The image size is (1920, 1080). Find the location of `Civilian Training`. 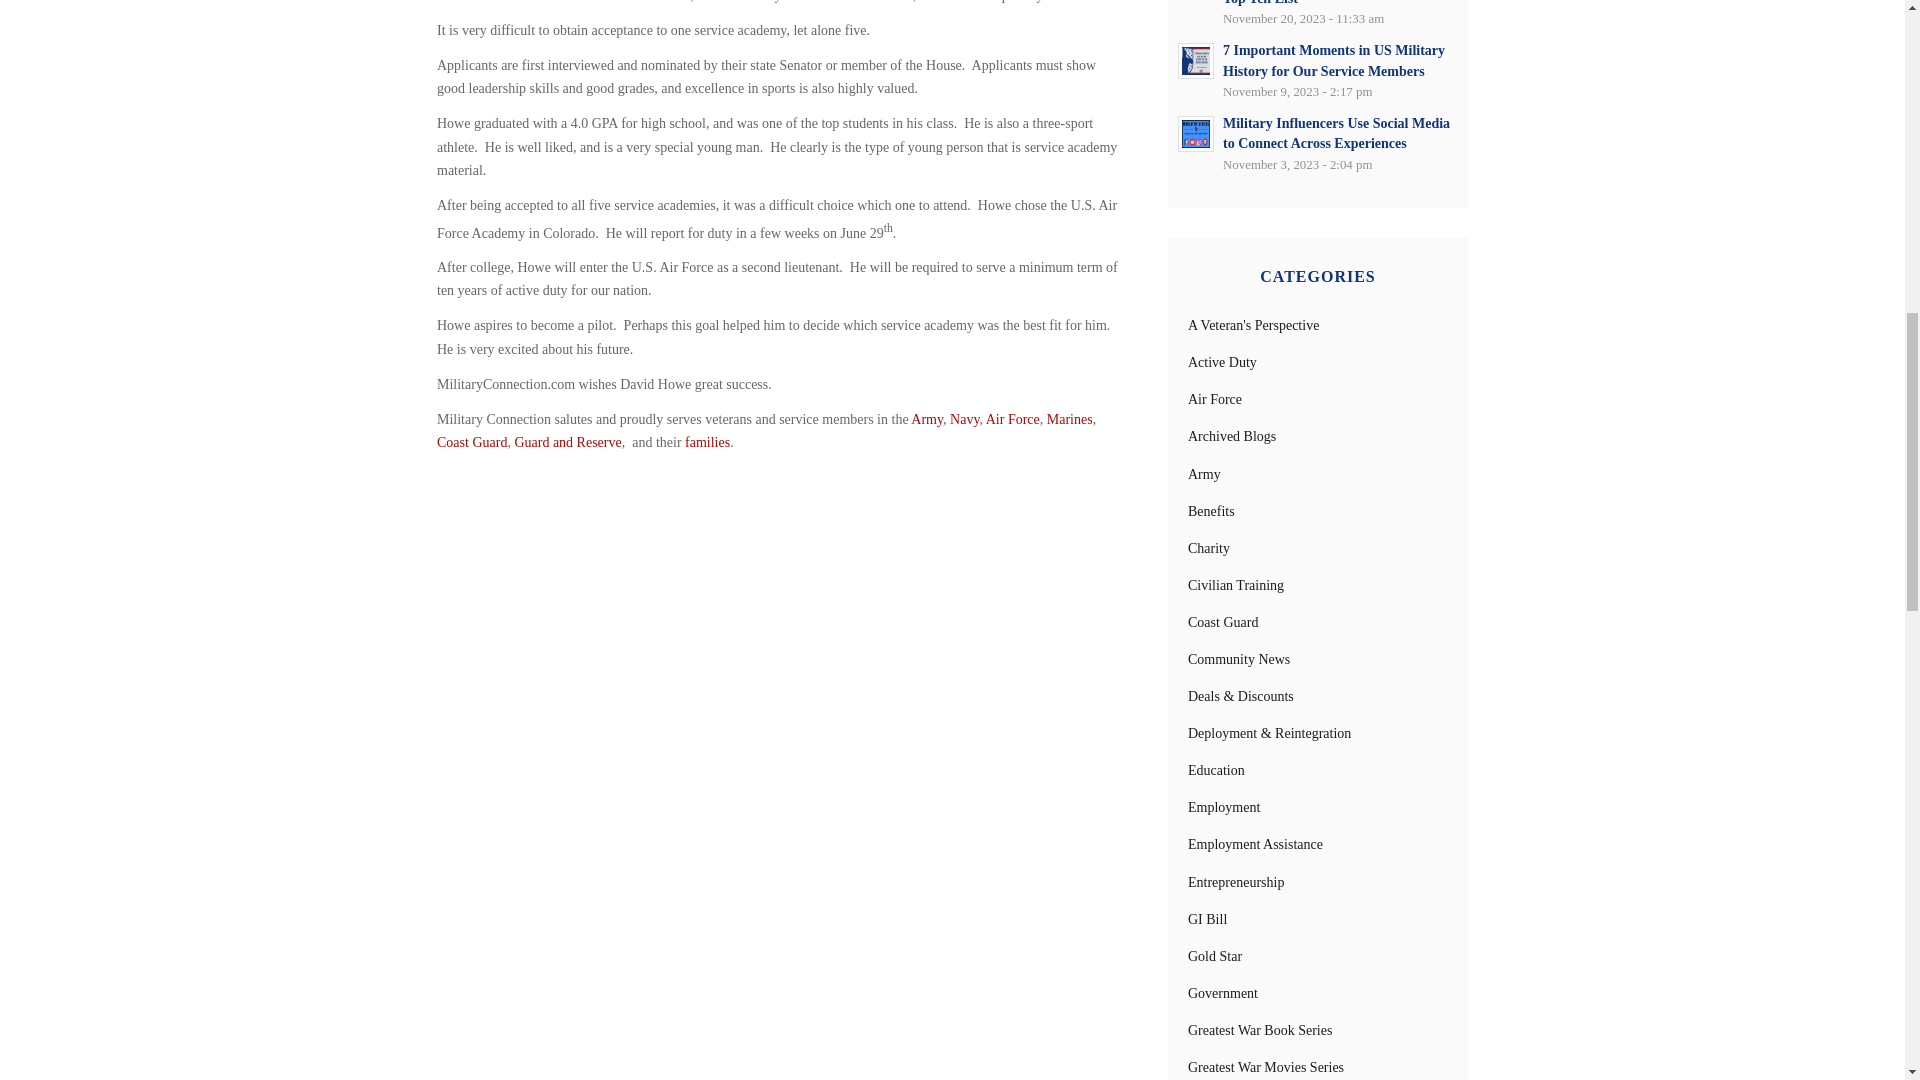

Civilian Training is located at coordinates (1236, 584).